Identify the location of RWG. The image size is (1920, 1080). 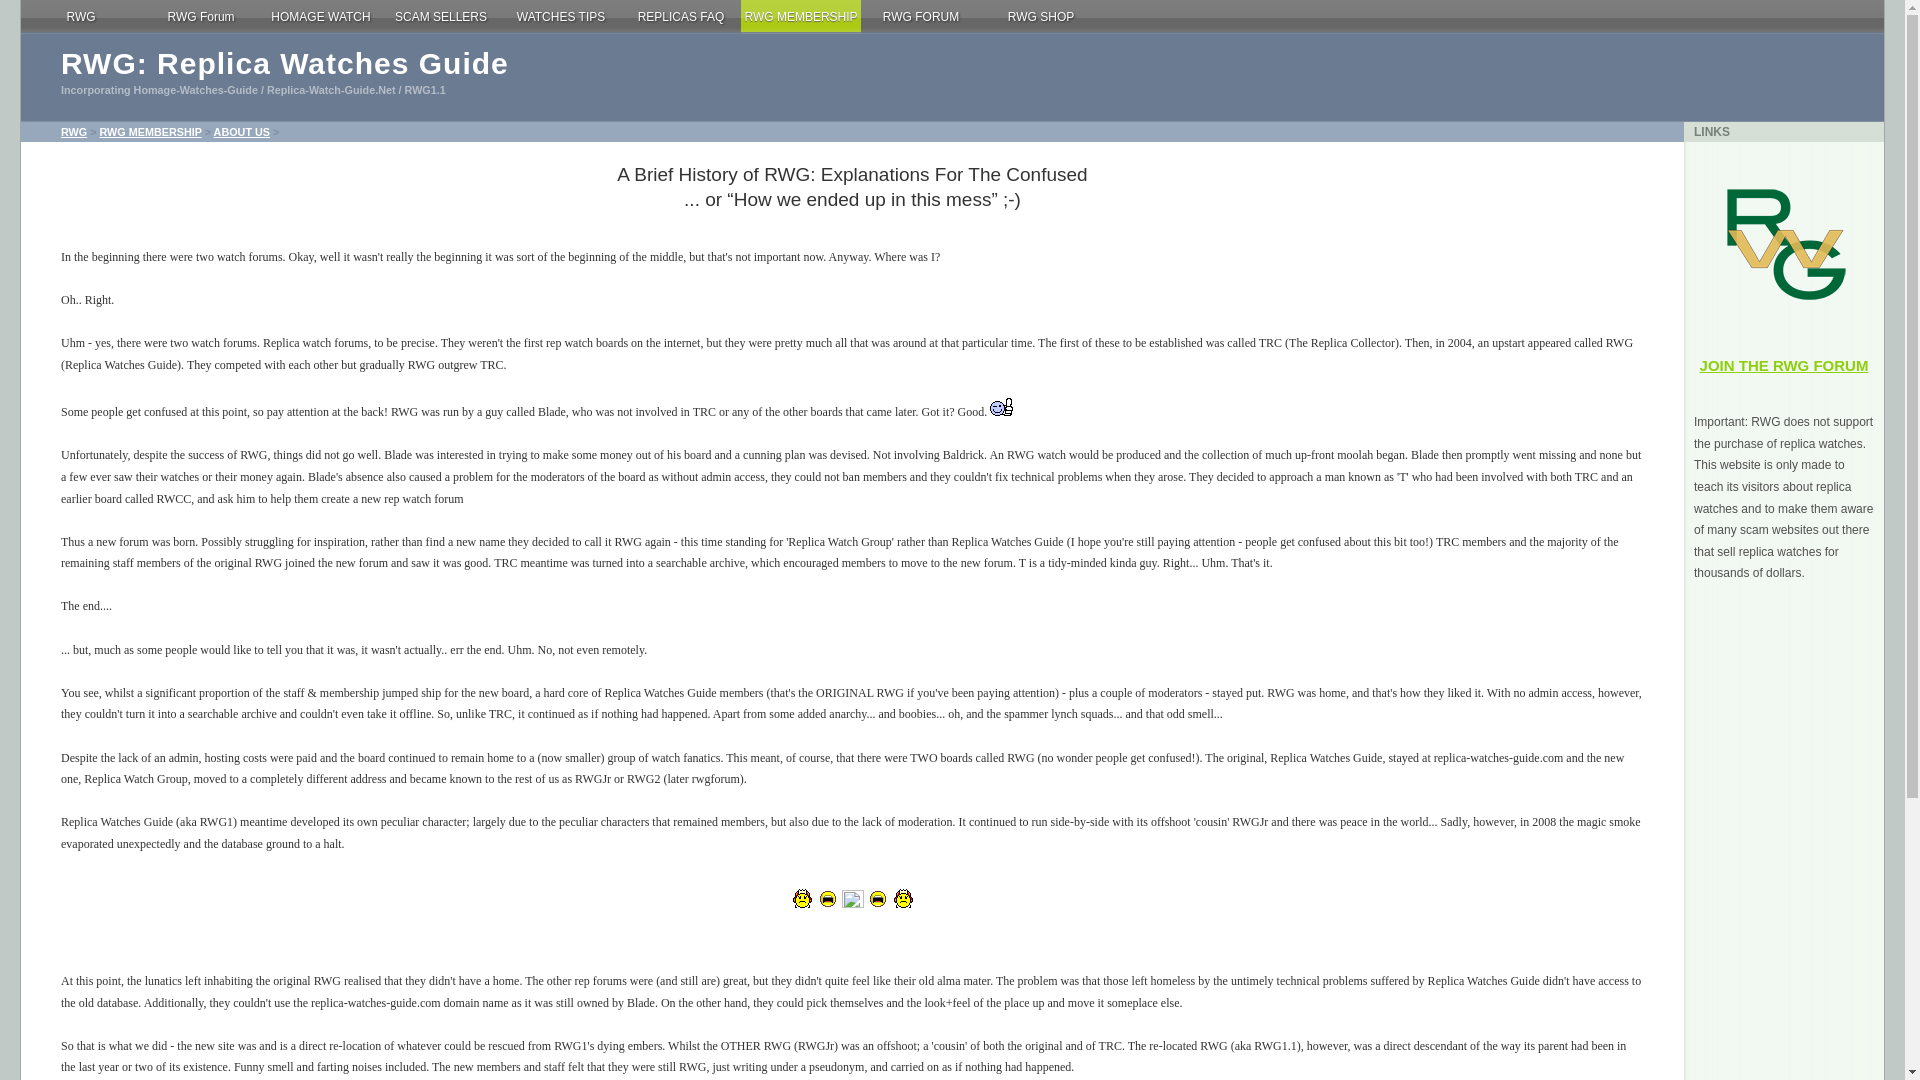
(81, 17).